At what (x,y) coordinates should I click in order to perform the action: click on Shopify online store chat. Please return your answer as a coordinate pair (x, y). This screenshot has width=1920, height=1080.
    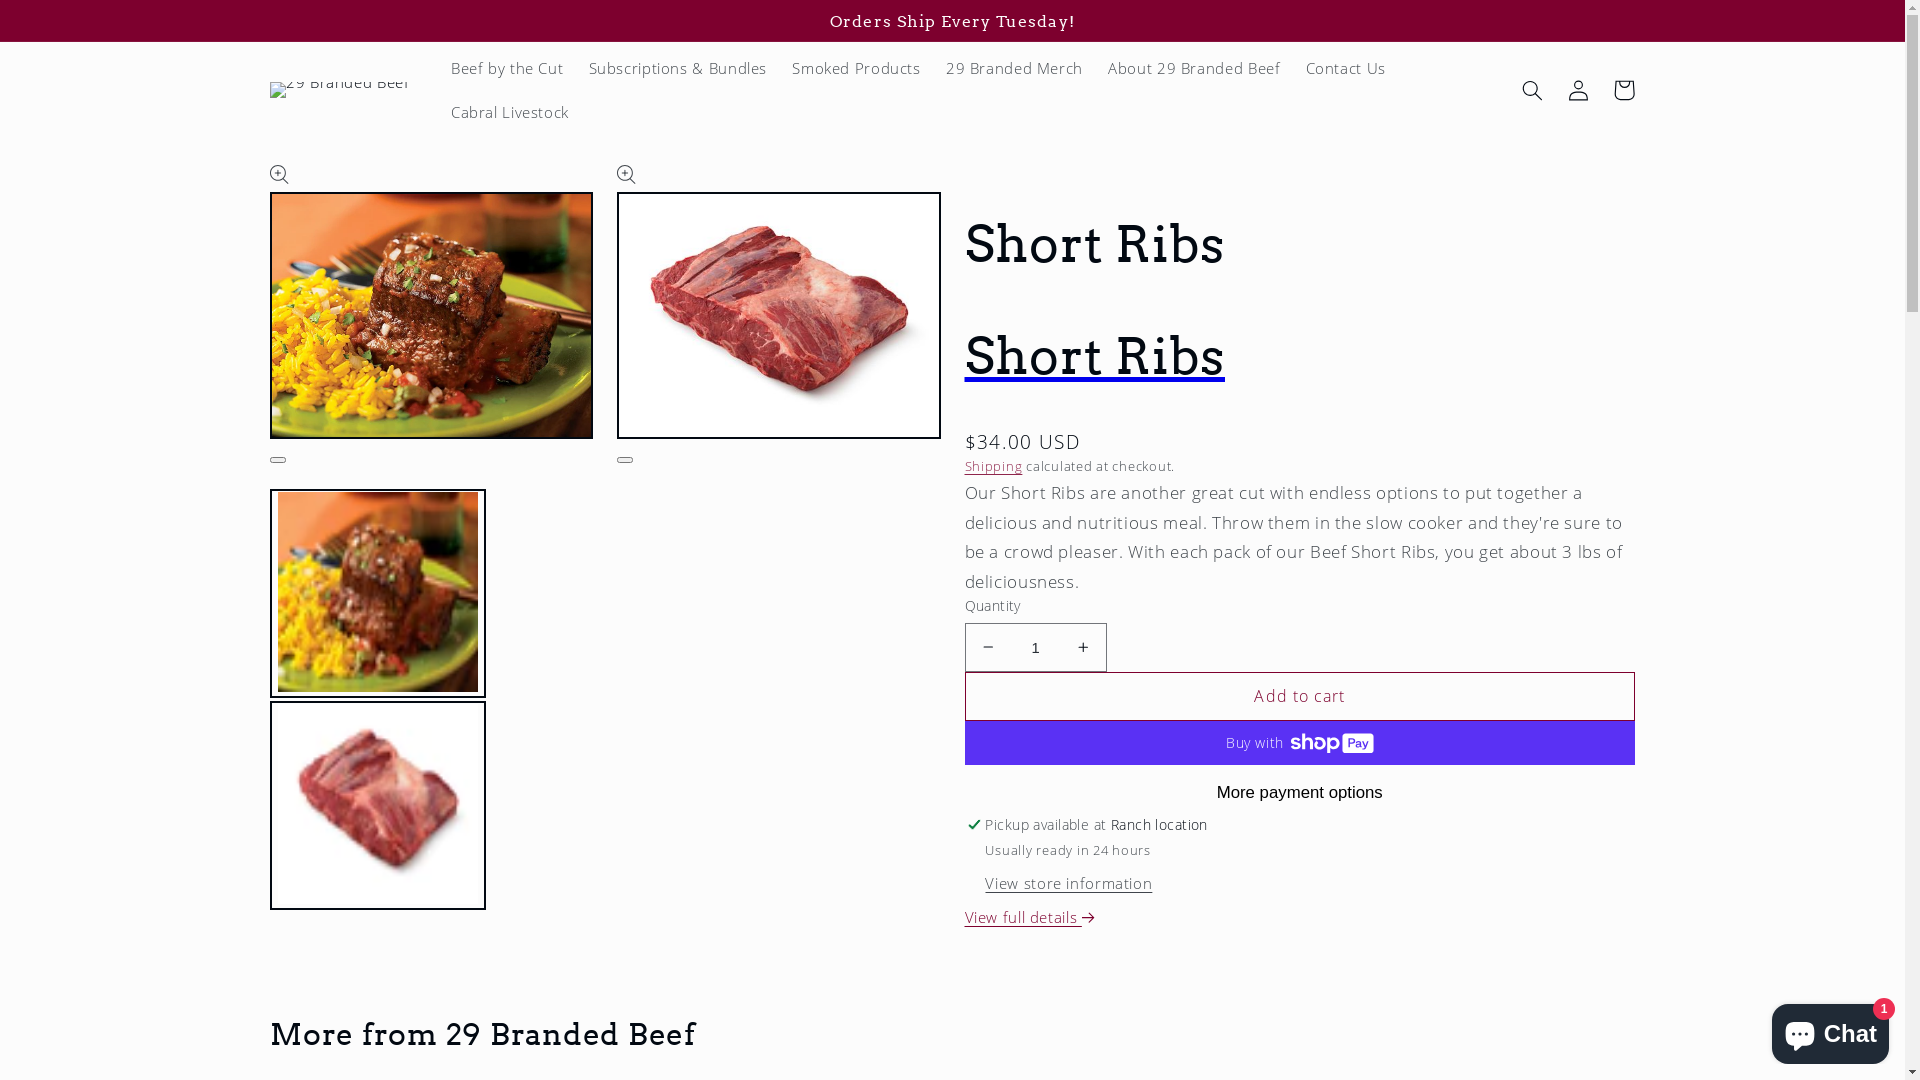
    Looking at the image, I should click on (1830, 1030).